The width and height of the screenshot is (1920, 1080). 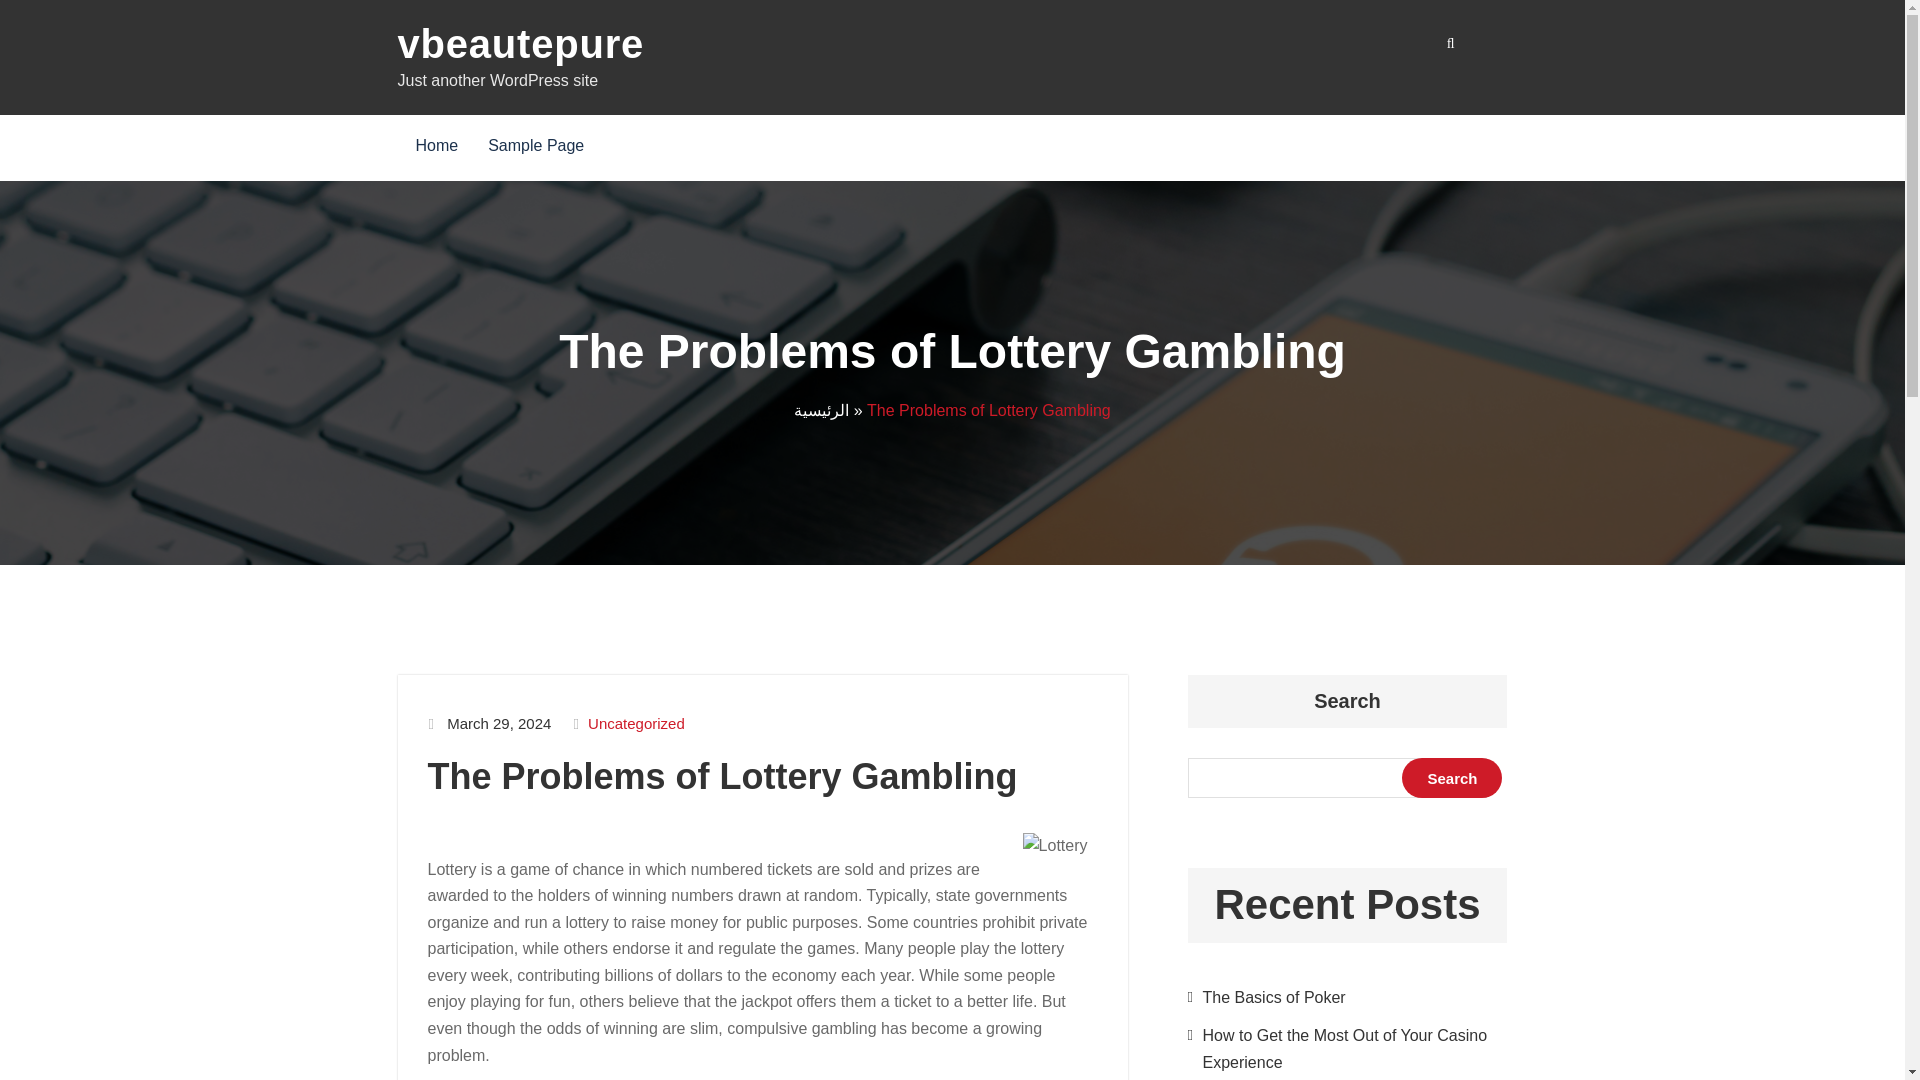 I want to click on The Basics of Poker, so click(x=1273, y=997).